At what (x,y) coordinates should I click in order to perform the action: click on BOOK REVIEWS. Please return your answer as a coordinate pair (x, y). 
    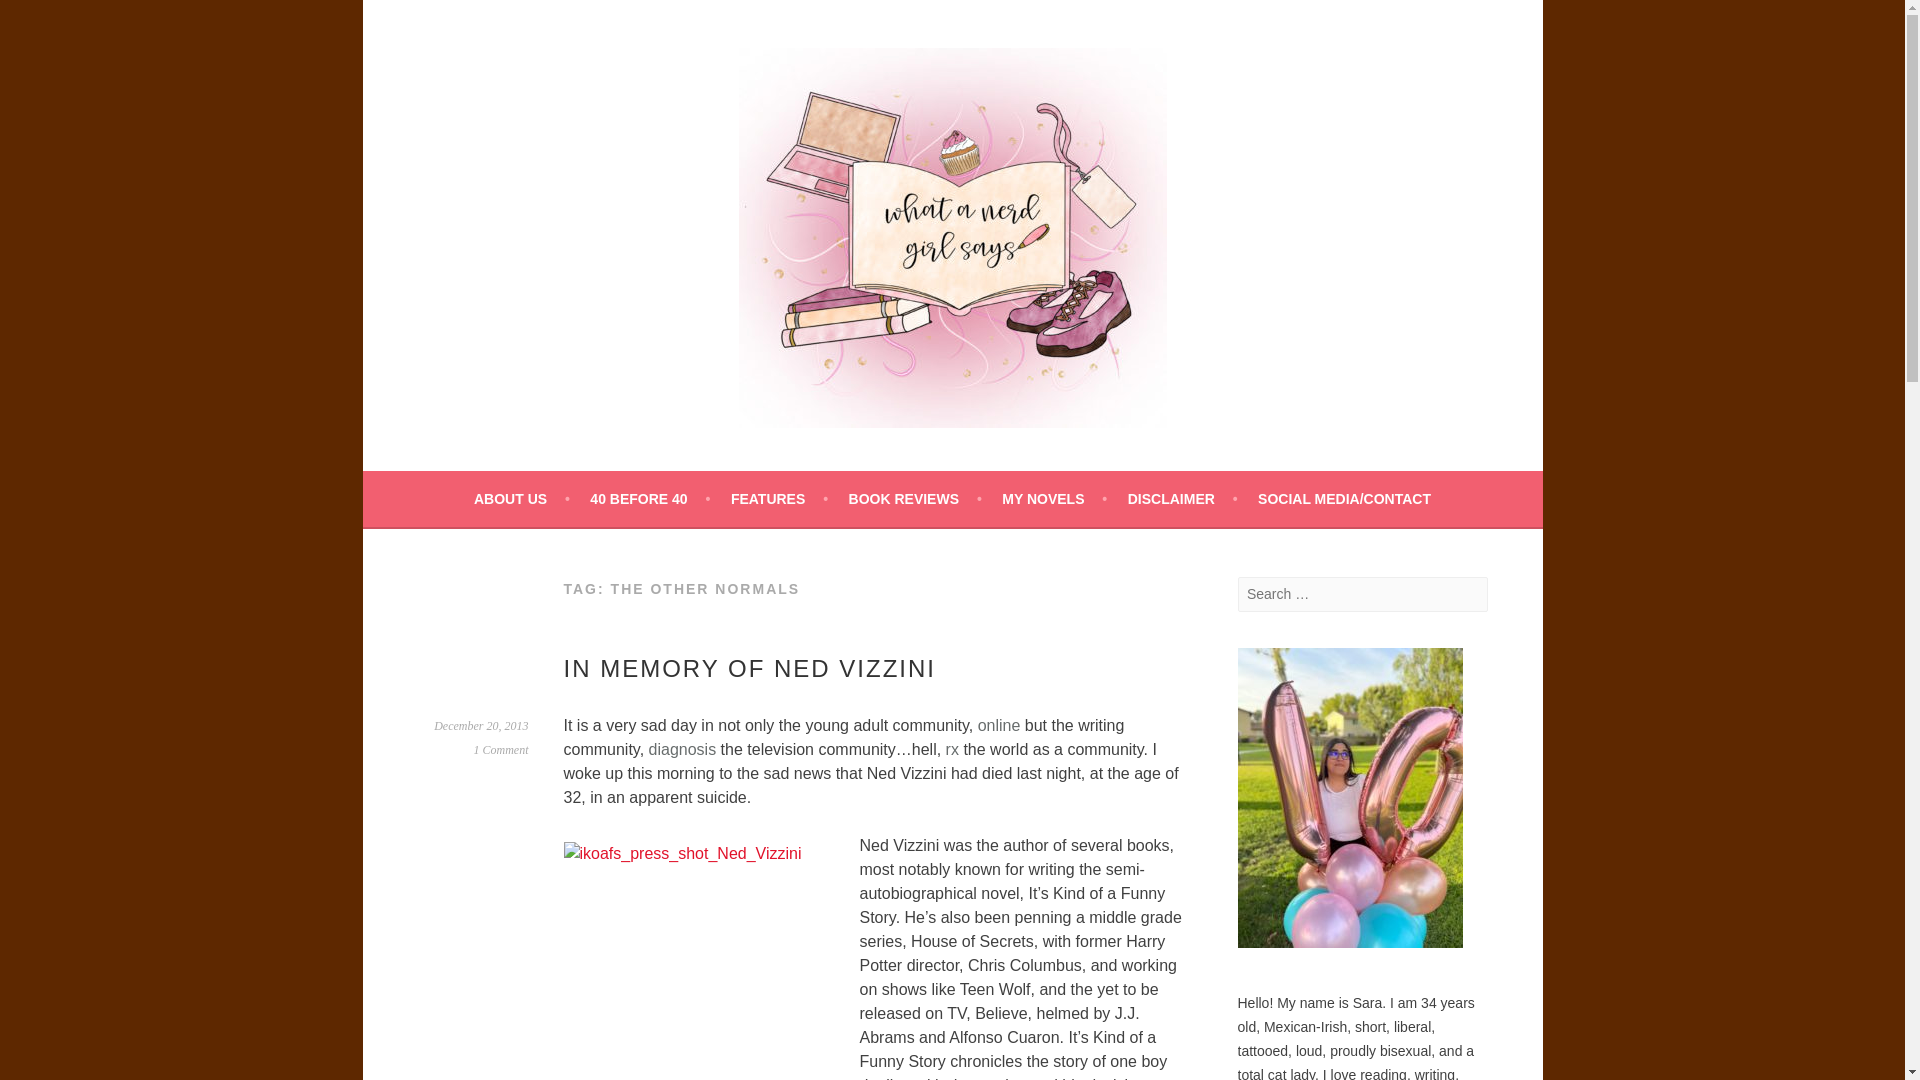
    Looking at the image, I should click on (914, 498).